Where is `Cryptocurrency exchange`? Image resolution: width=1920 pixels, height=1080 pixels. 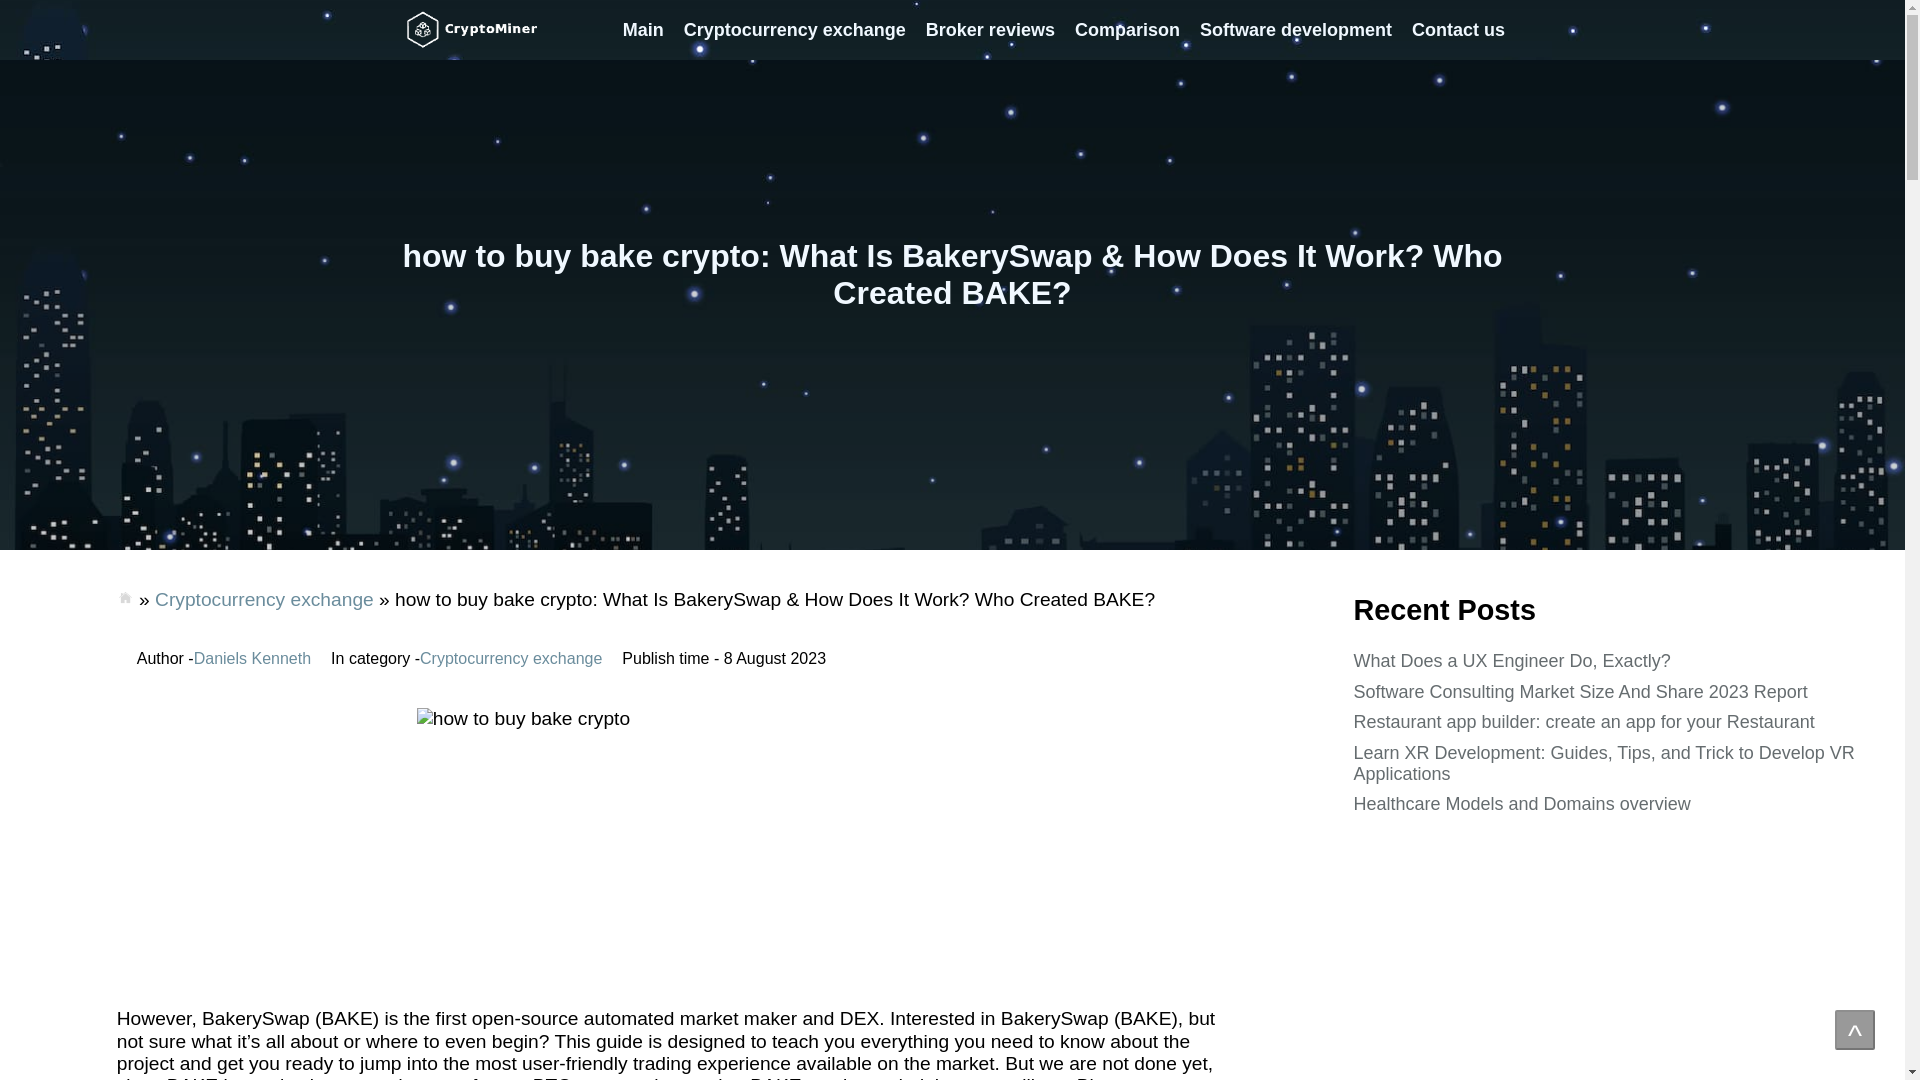
Cryptocurrency exchange is located at coordinates (264, 599).